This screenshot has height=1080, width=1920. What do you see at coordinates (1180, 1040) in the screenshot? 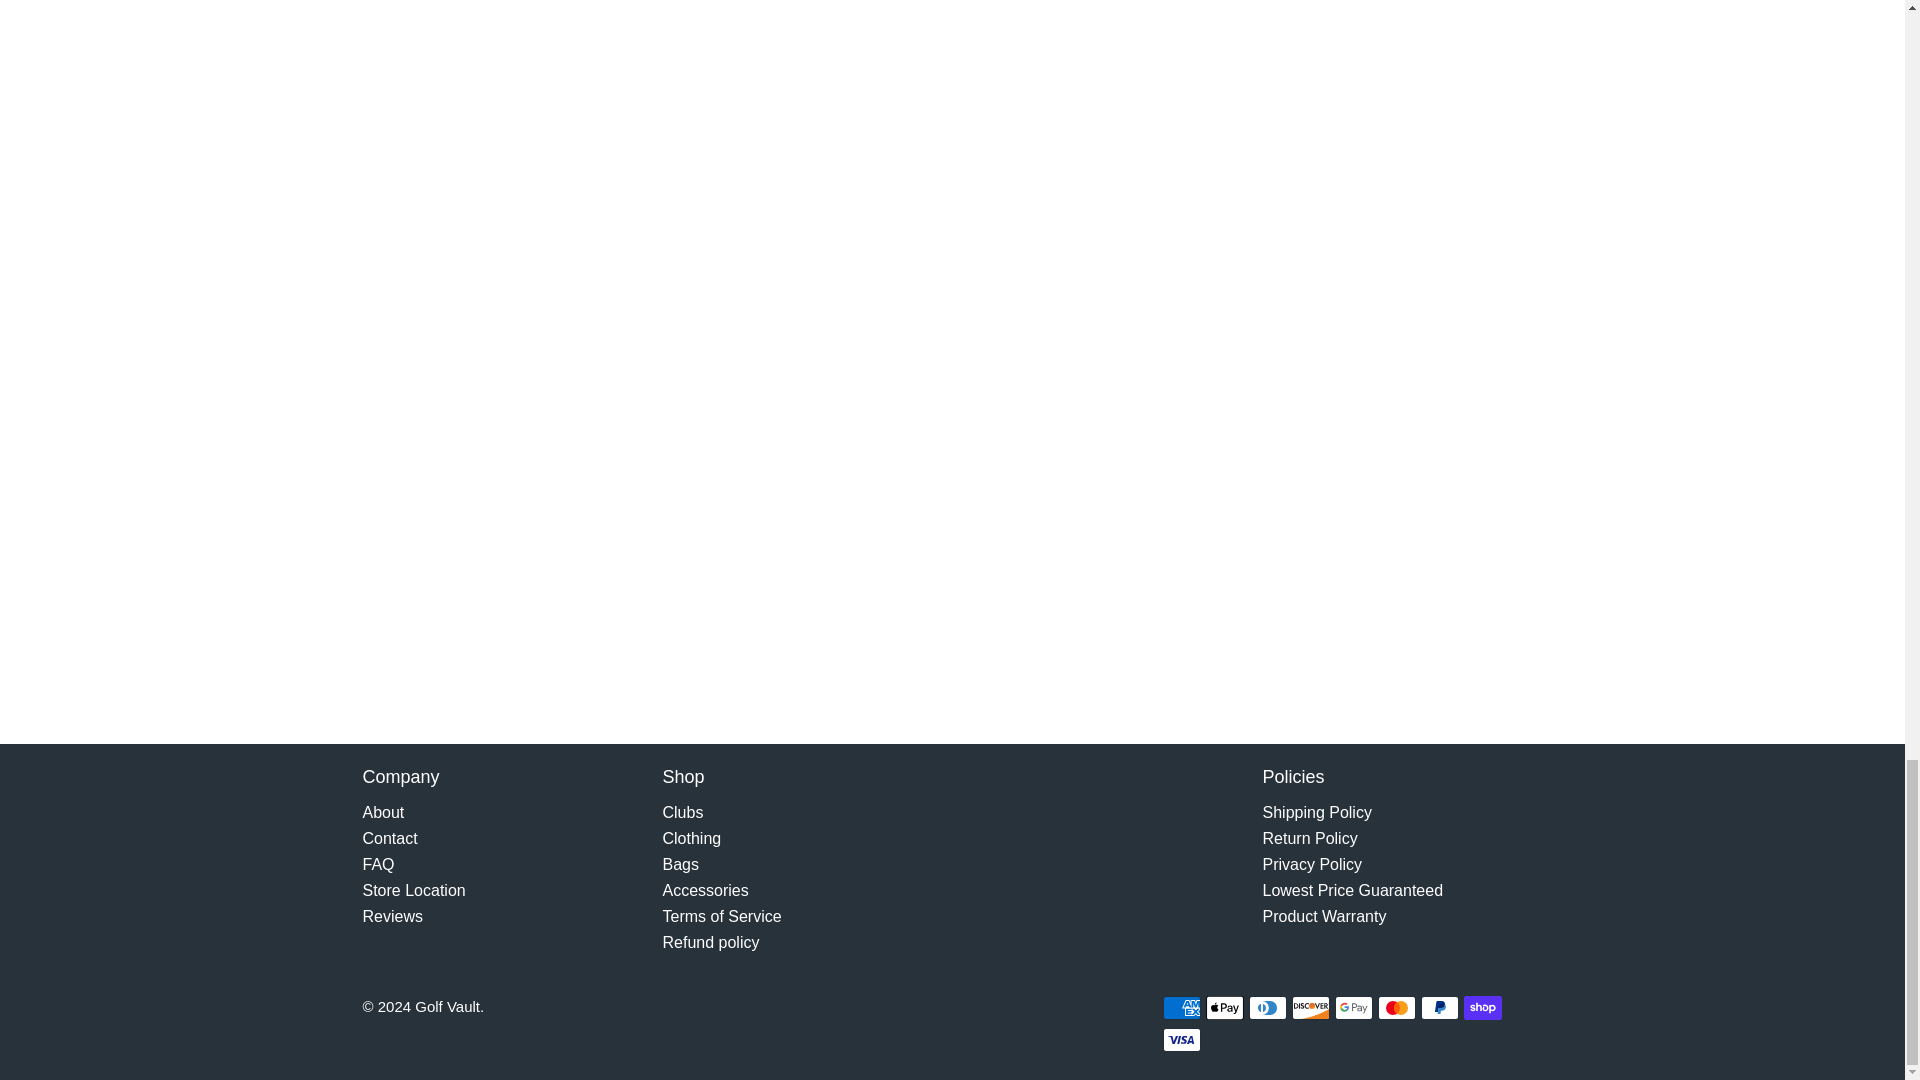
I see `Visa` at bounding box center [1180, 1040].